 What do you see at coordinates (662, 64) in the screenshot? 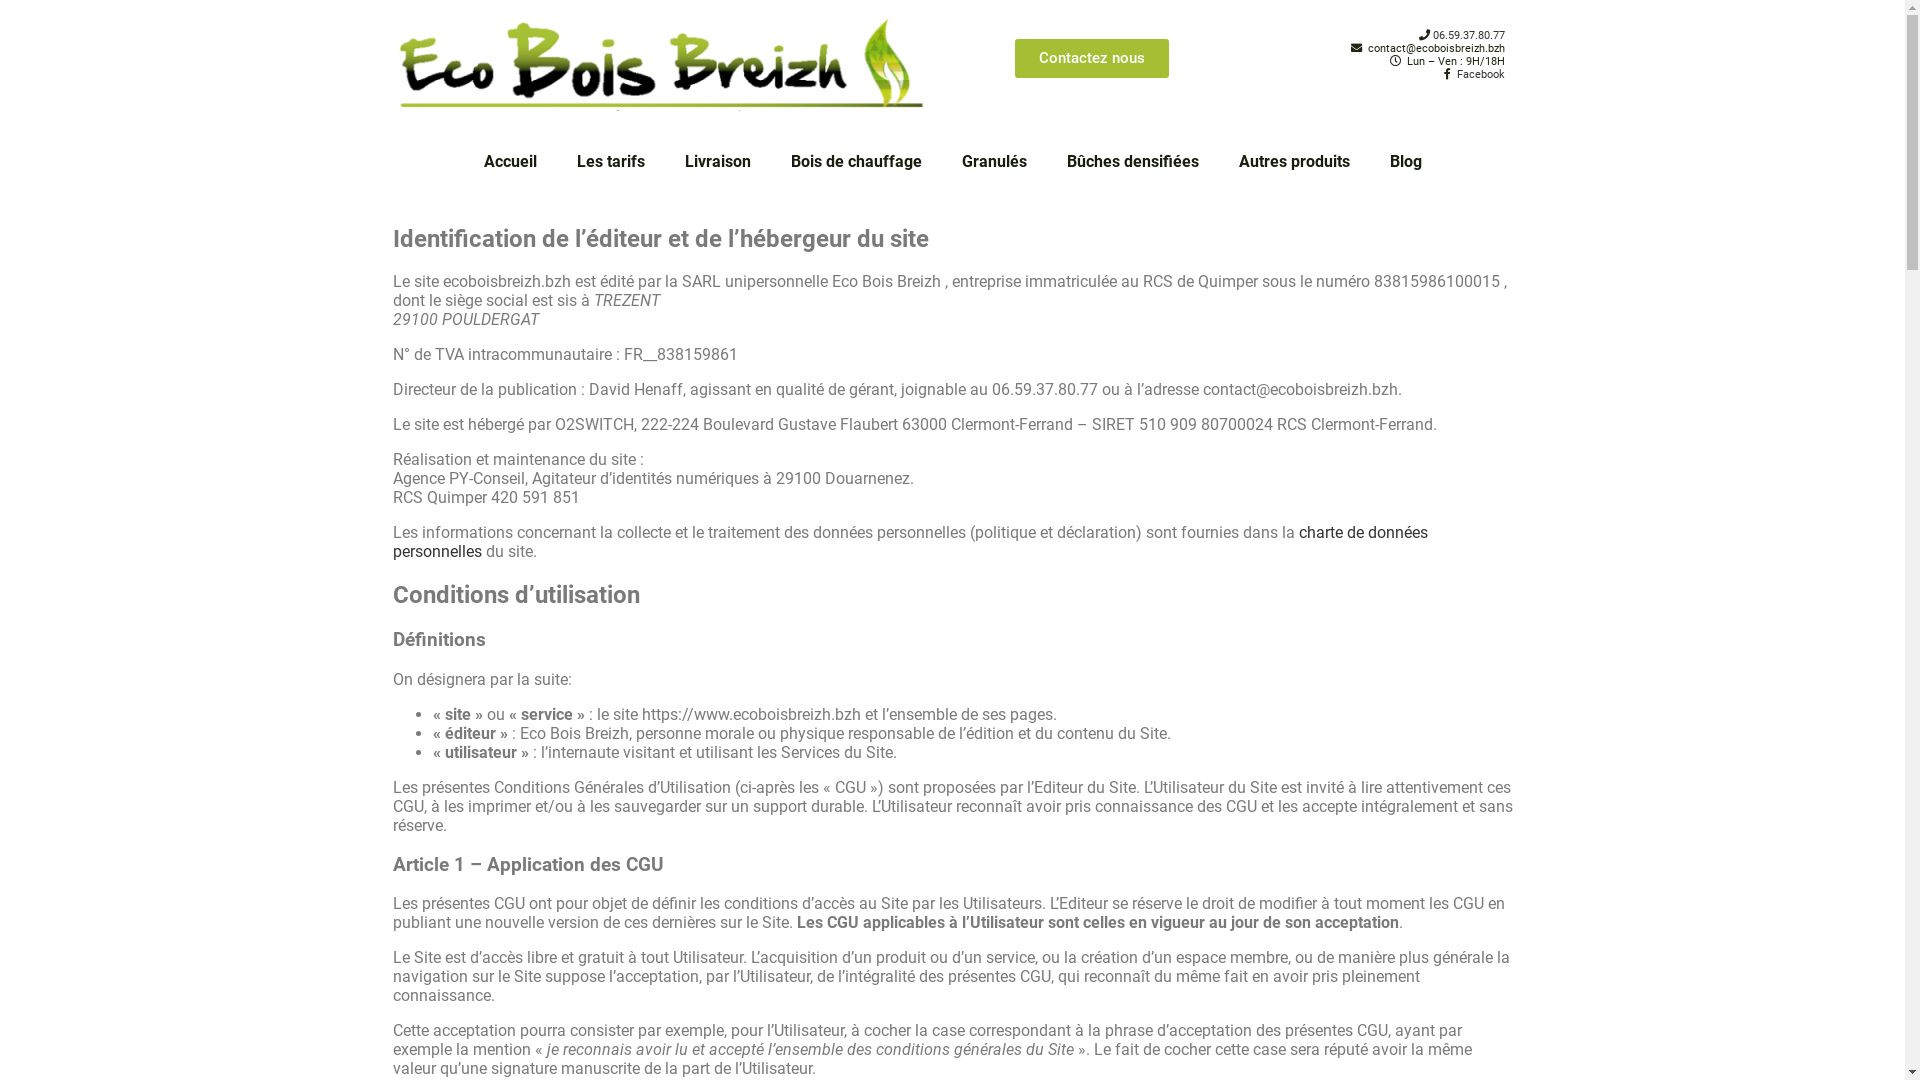
I see `ecoboisbreizh-logo-site` at bounding box center [662, 64].